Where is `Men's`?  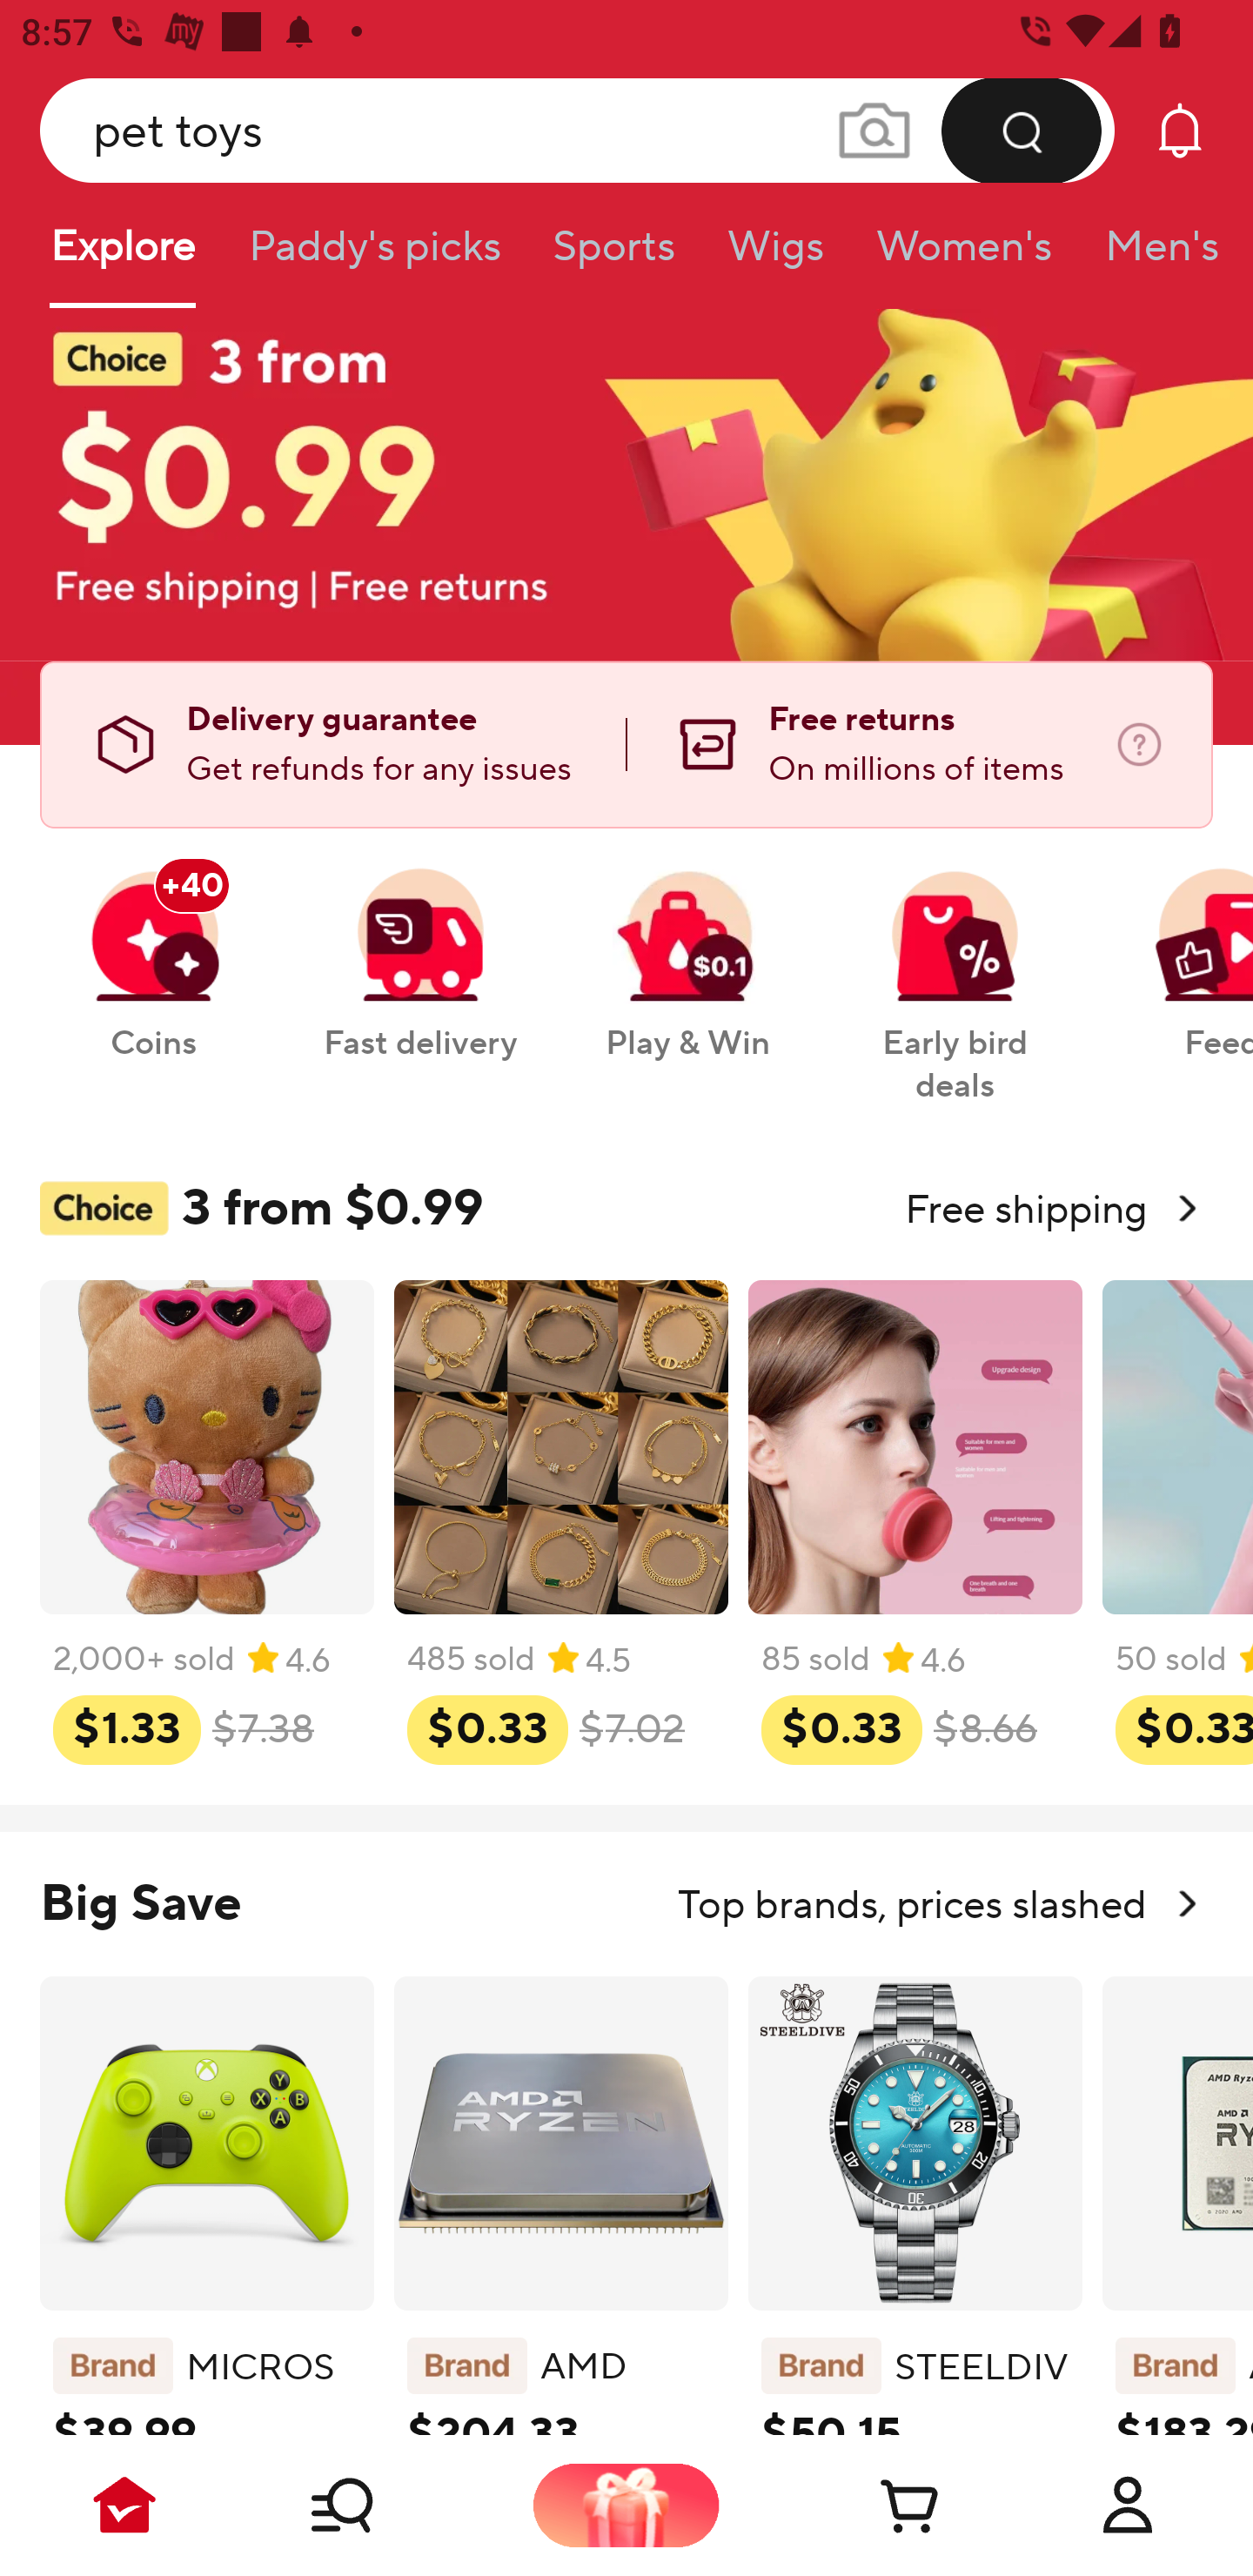 Men's is located at coordinates (1152, 256).